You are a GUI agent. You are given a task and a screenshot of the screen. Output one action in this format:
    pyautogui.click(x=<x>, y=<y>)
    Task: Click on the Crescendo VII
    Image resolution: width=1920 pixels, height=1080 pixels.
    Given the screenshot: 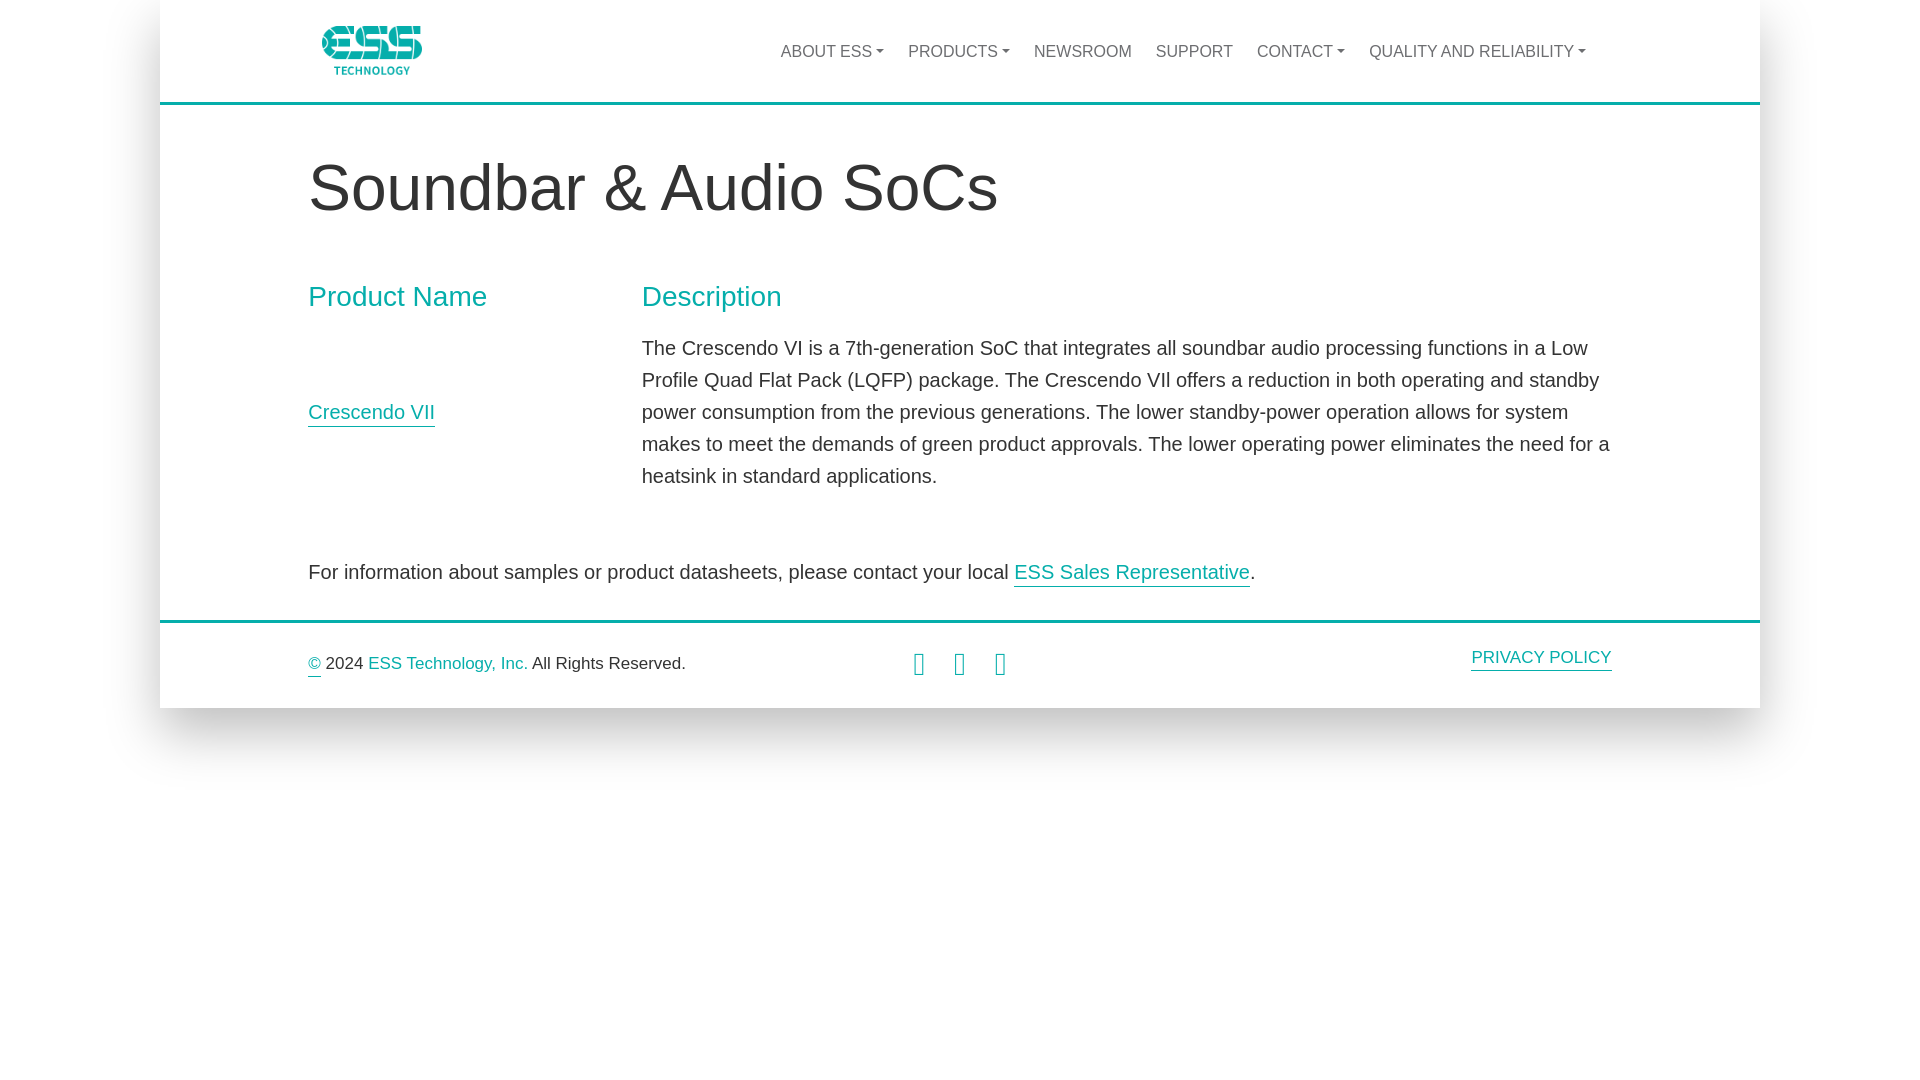 What is the action you would take?
    pyautogui.click(x=371, y=413)
    